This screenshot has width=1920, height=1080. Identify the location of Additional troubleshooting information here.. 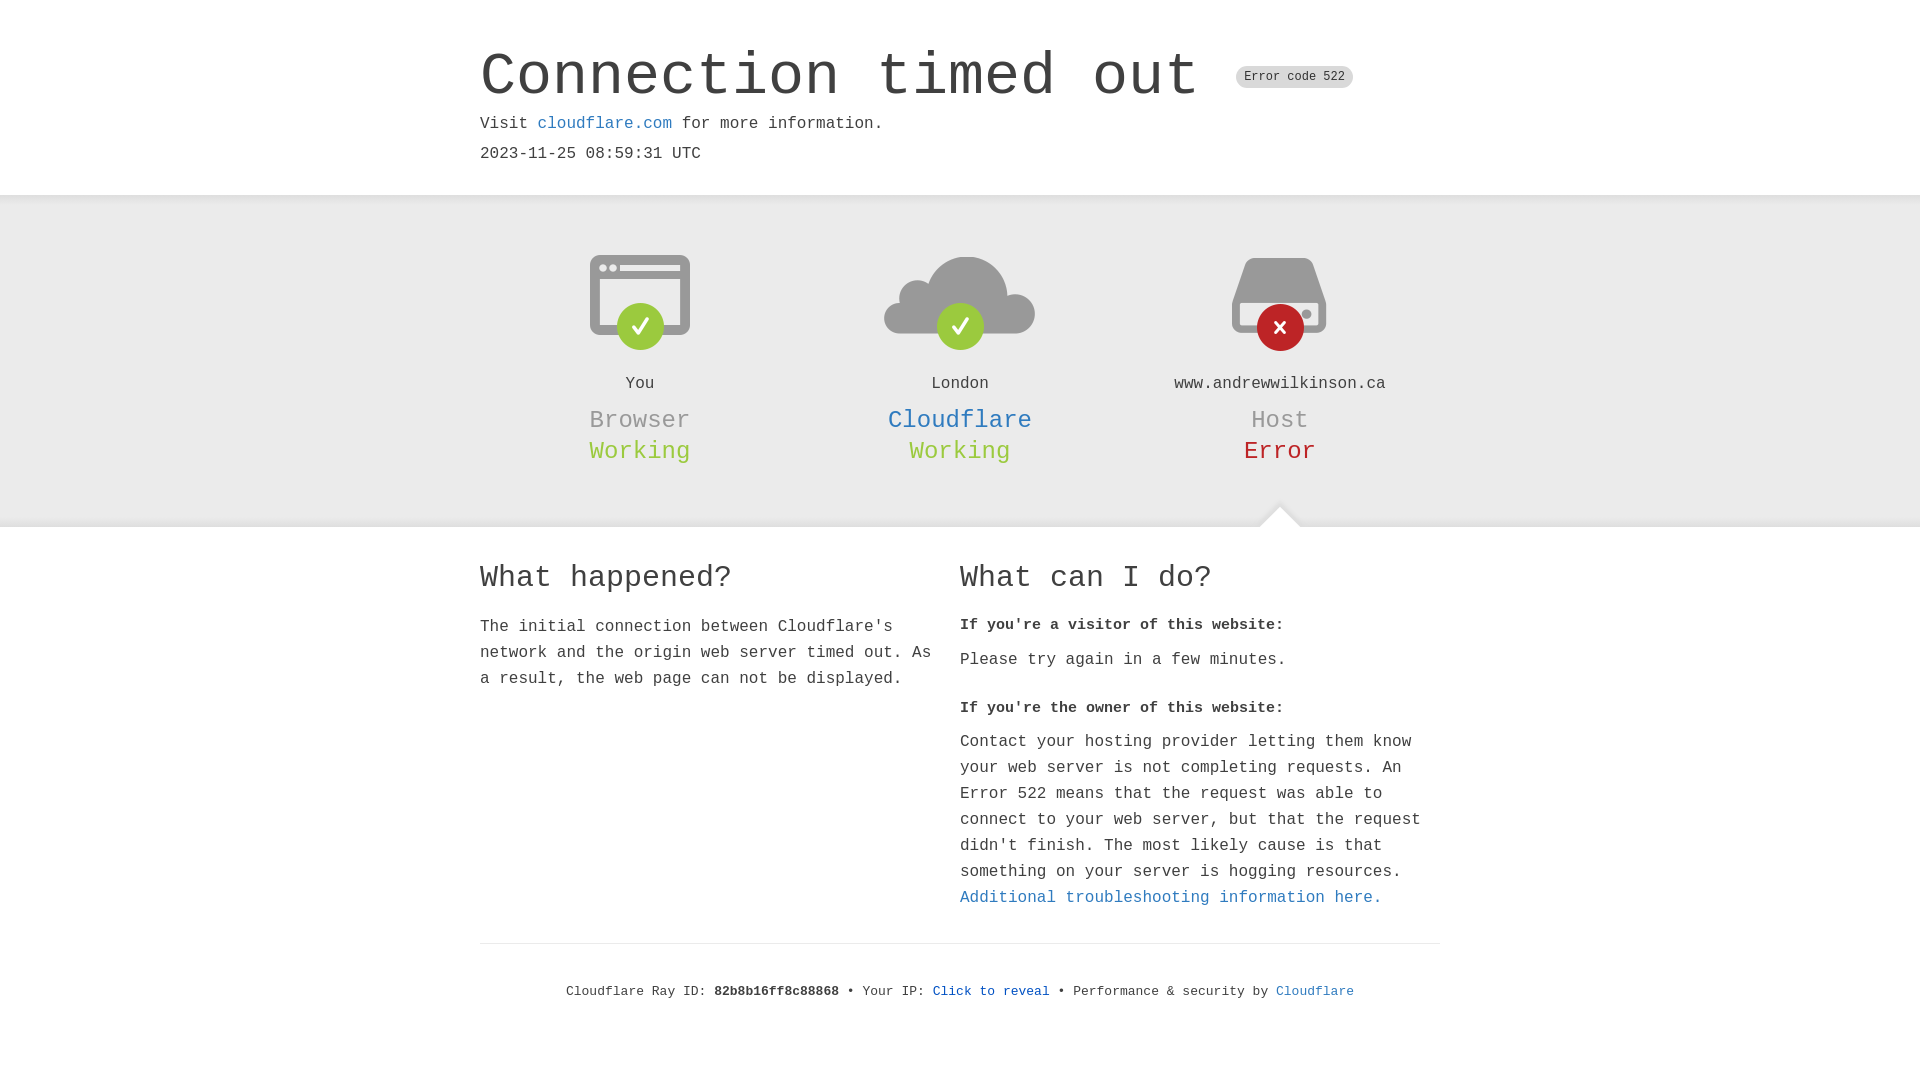
(1171, 898).